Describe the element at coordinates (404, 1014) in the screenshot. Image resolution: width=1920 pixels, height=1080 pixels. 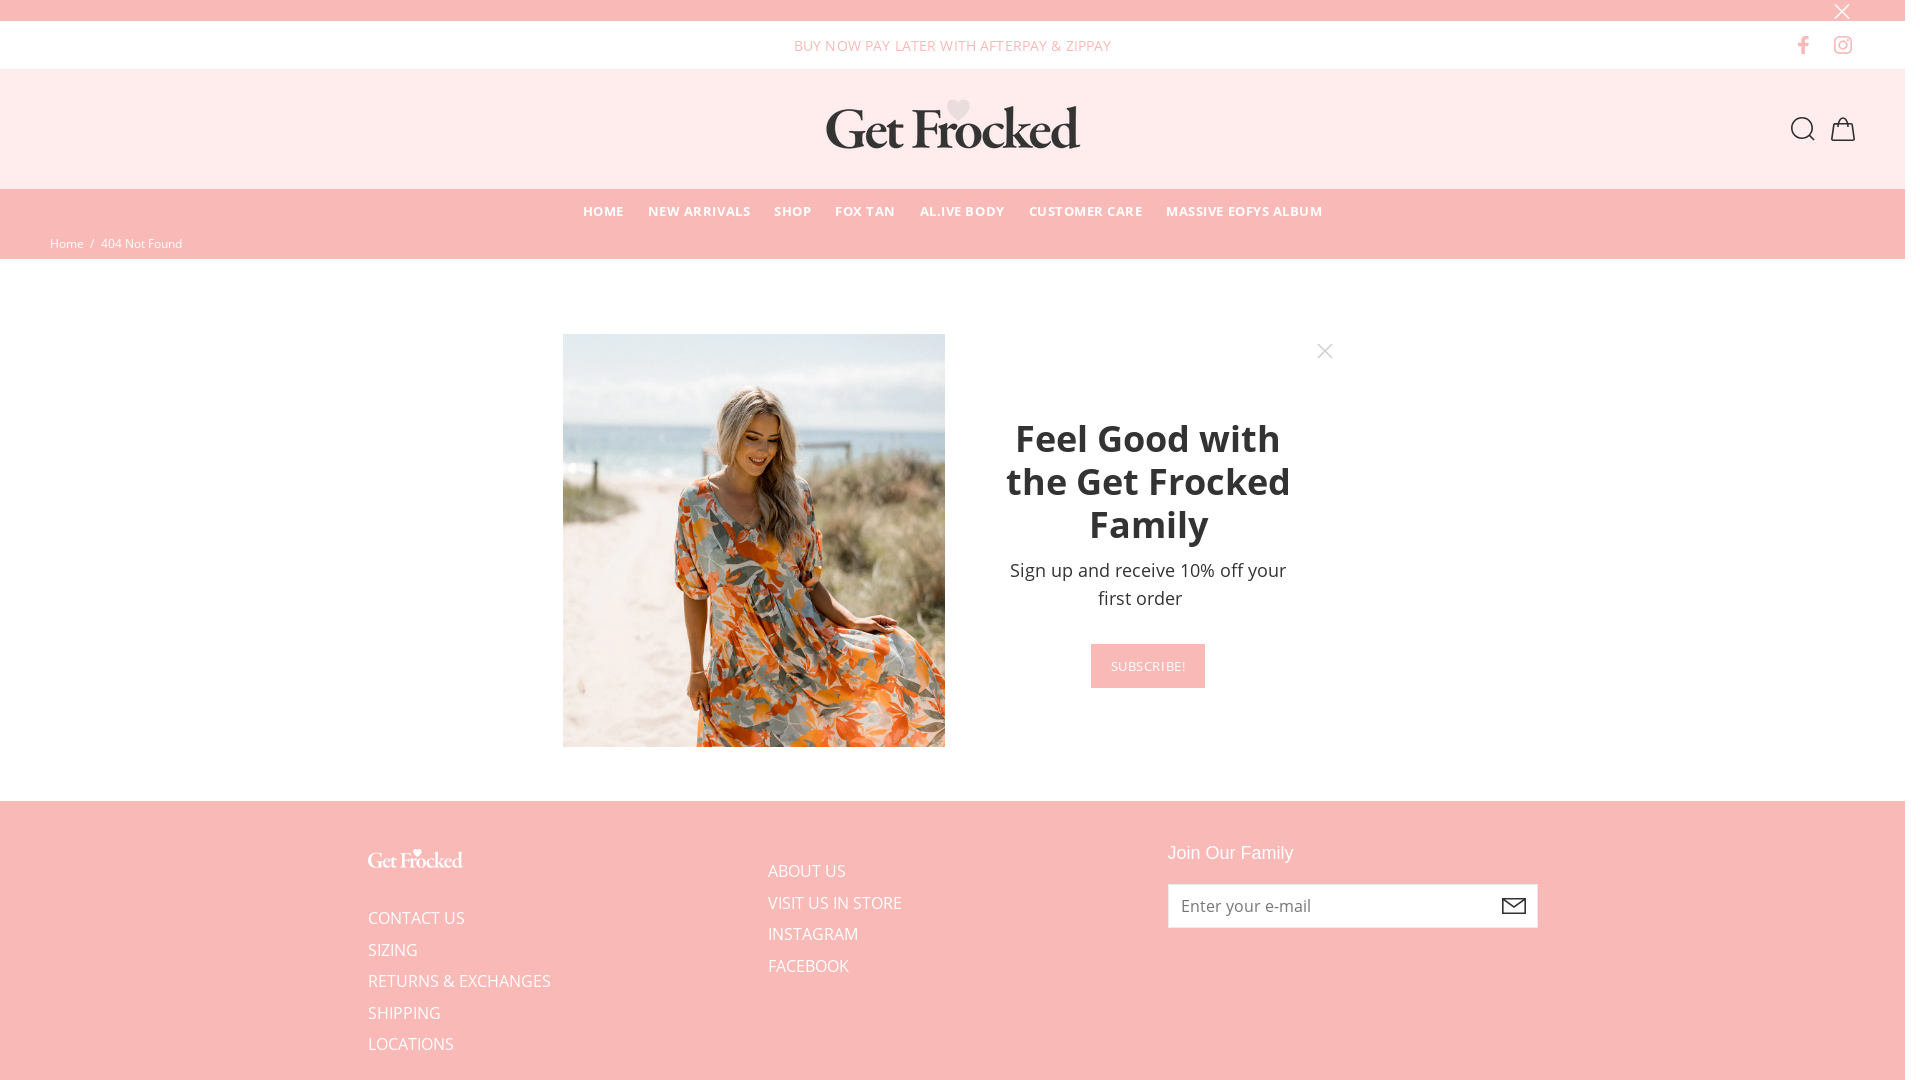
I see `SHIPPING` at that location.